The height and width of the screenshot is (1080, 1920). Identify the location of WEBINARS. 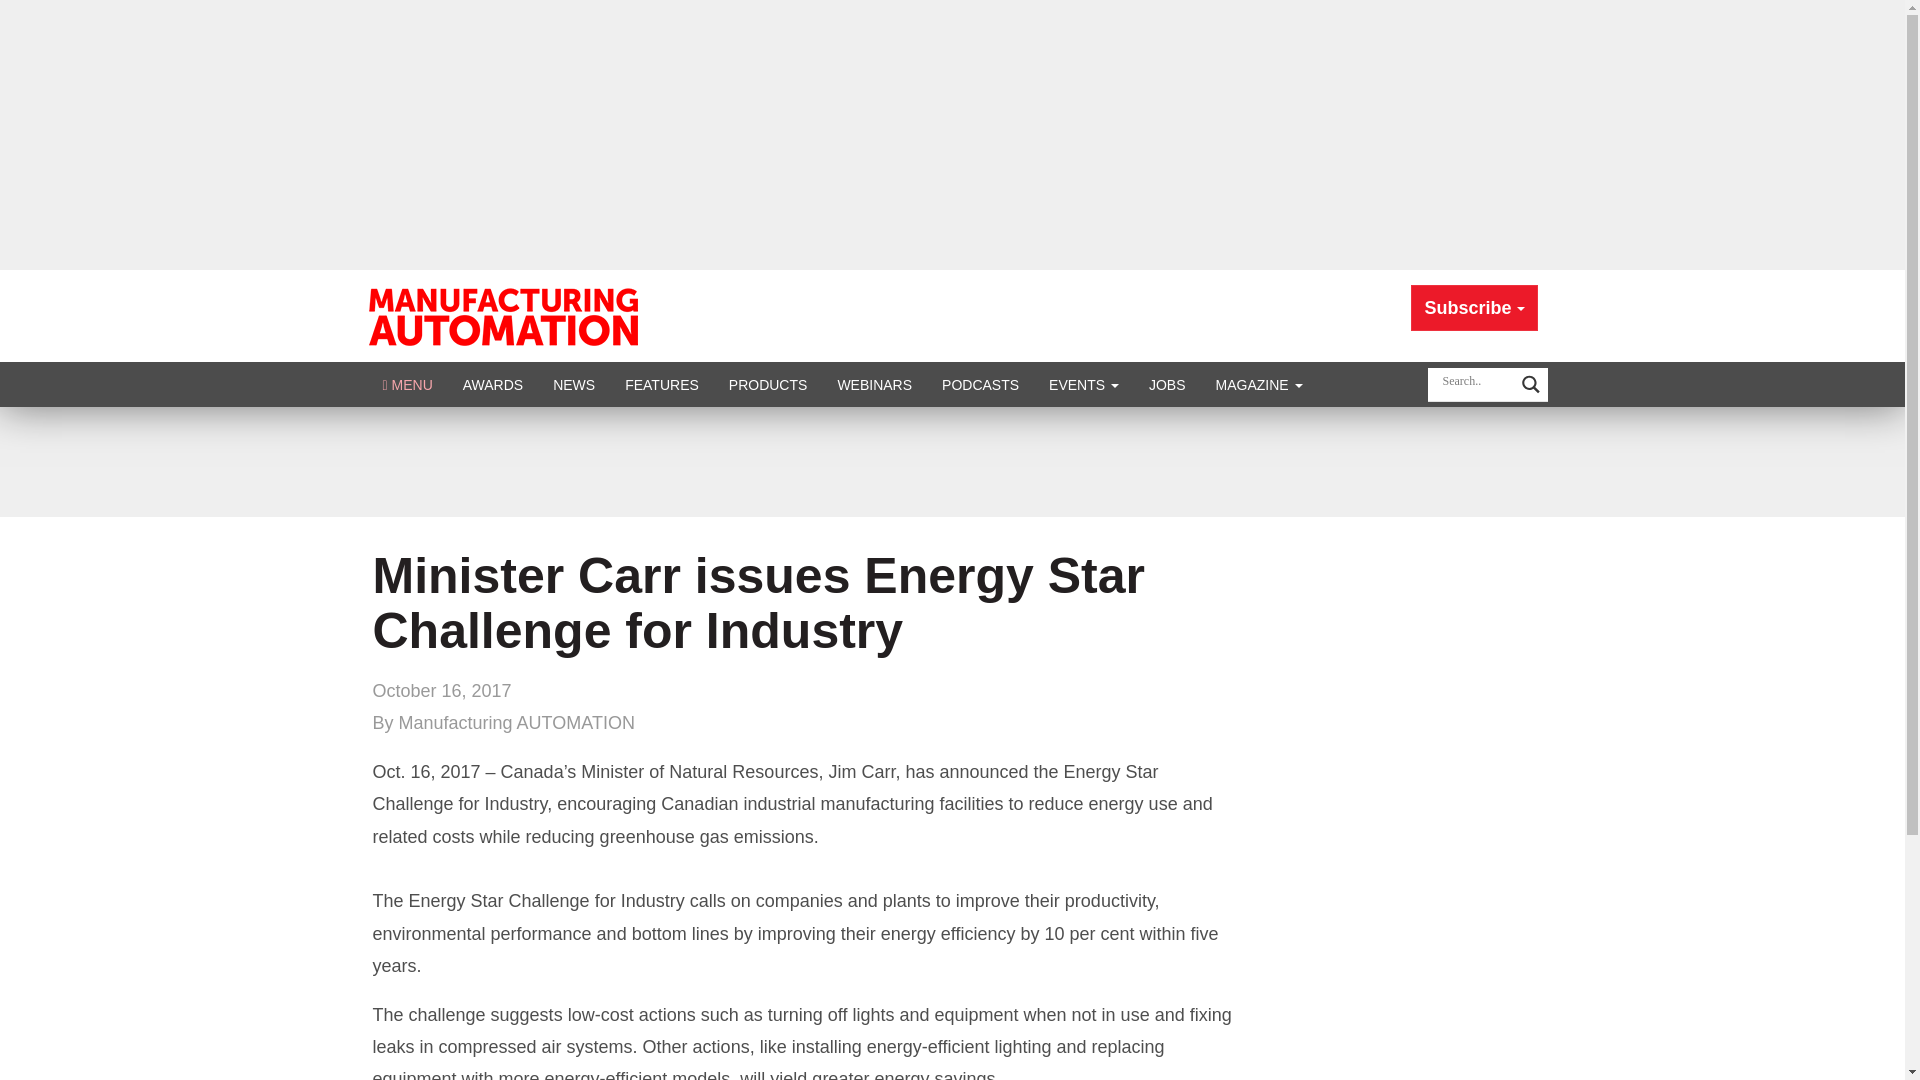
(874, 384).